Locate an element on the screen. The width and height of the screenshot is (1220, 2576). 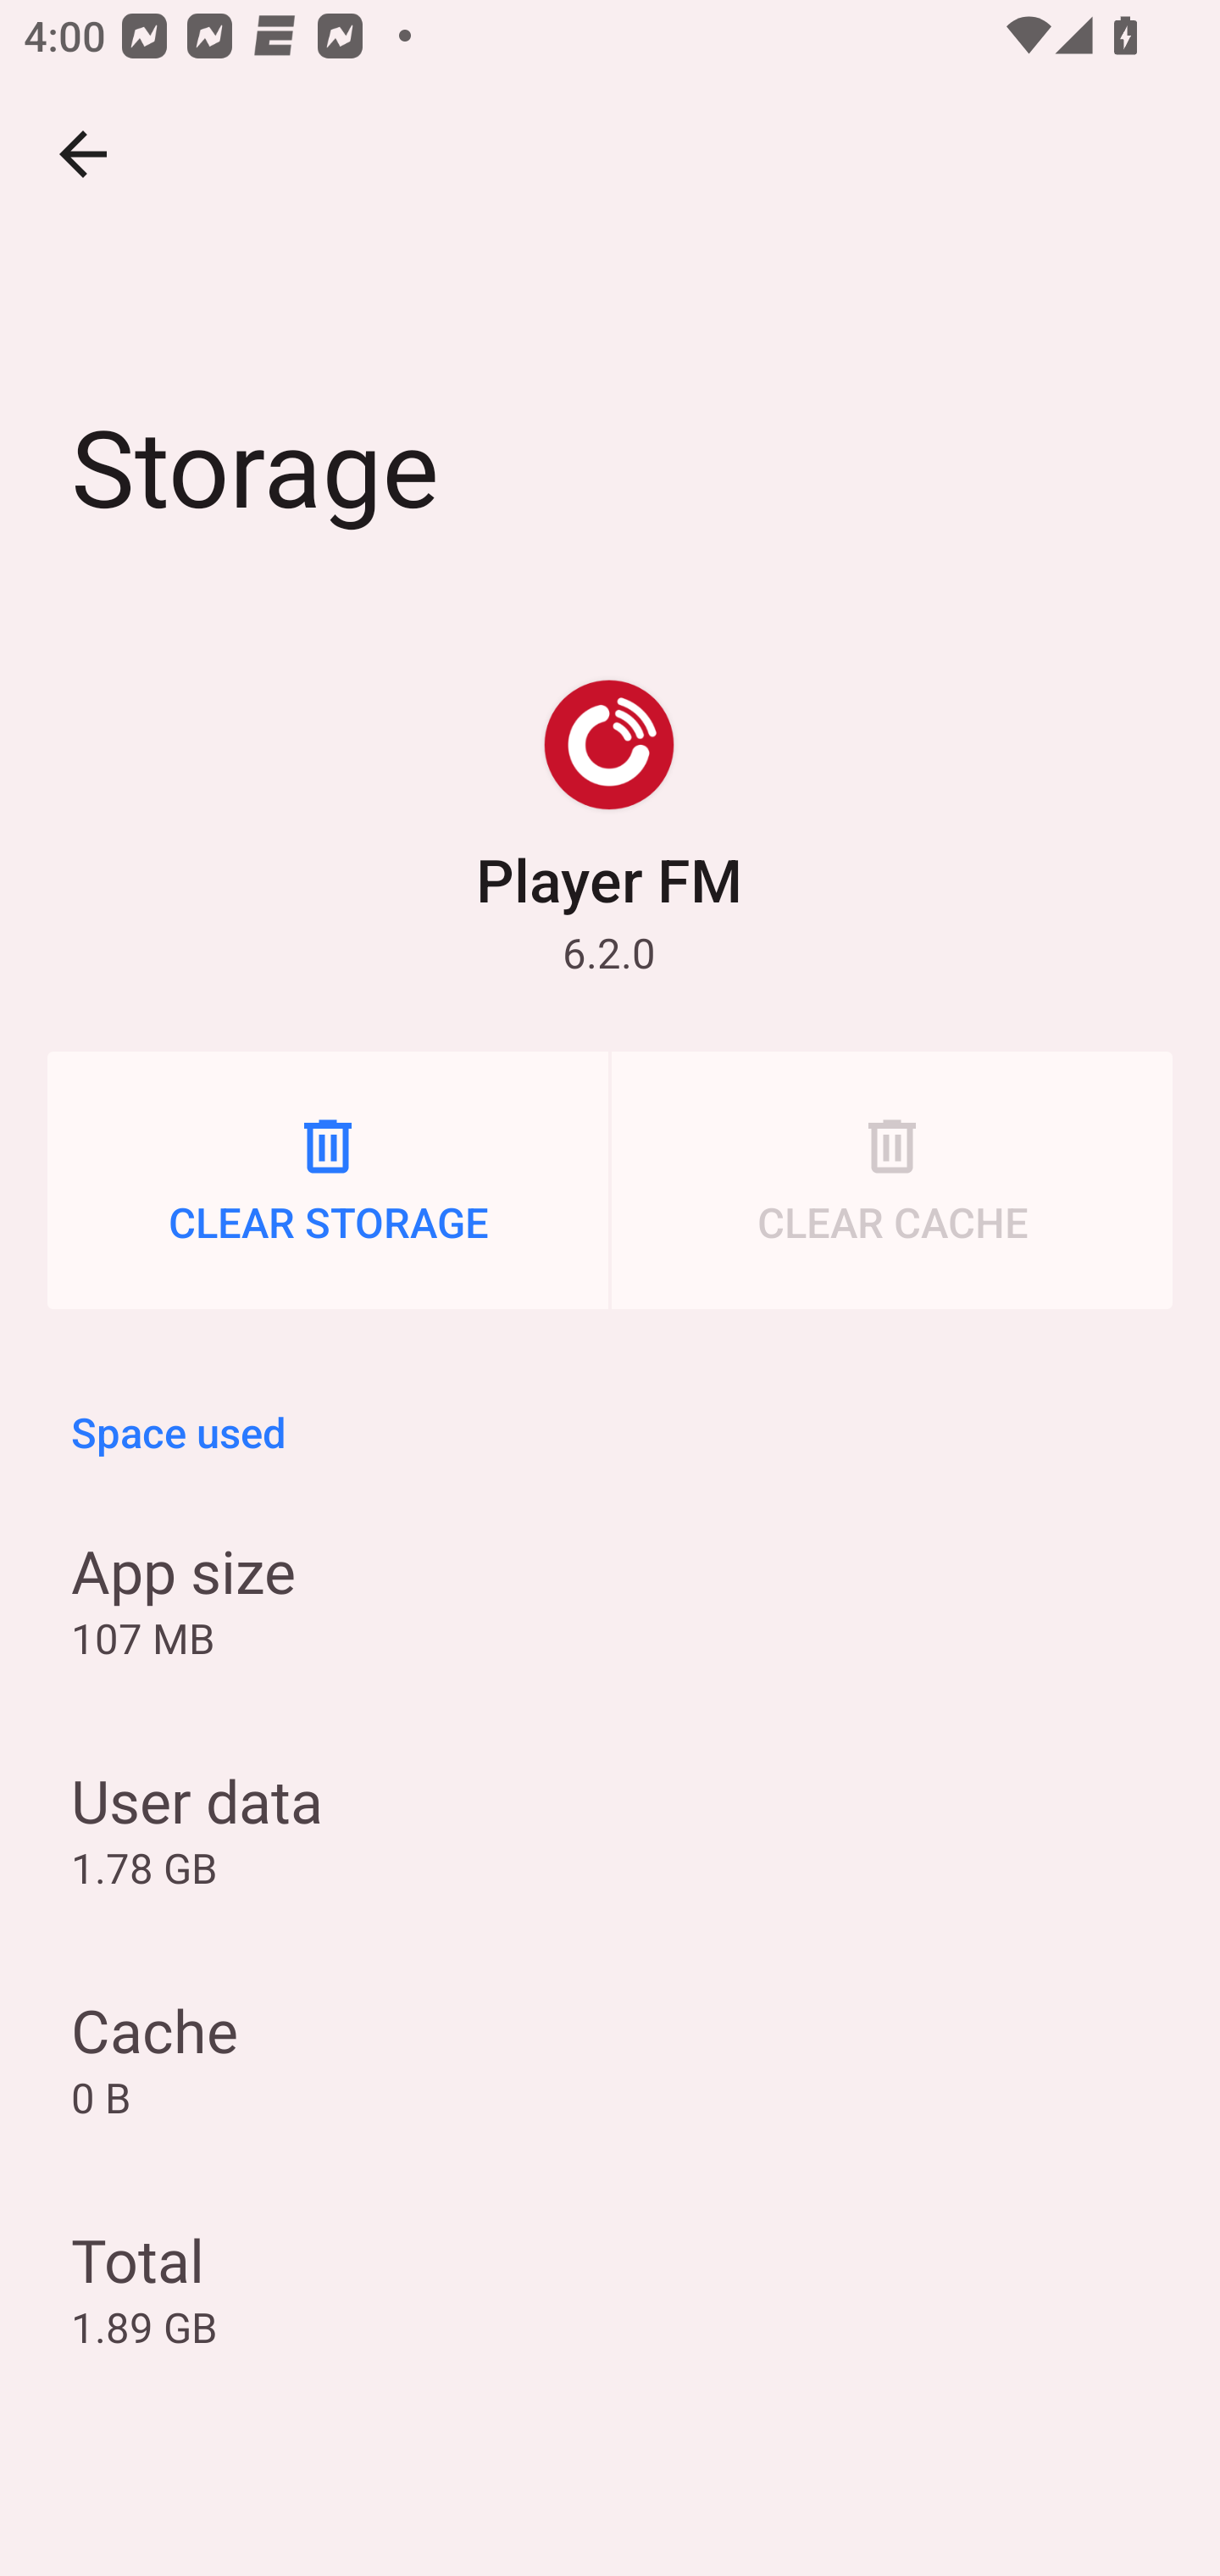
CLEAR CACHE is located at coordinates (891, 1180).